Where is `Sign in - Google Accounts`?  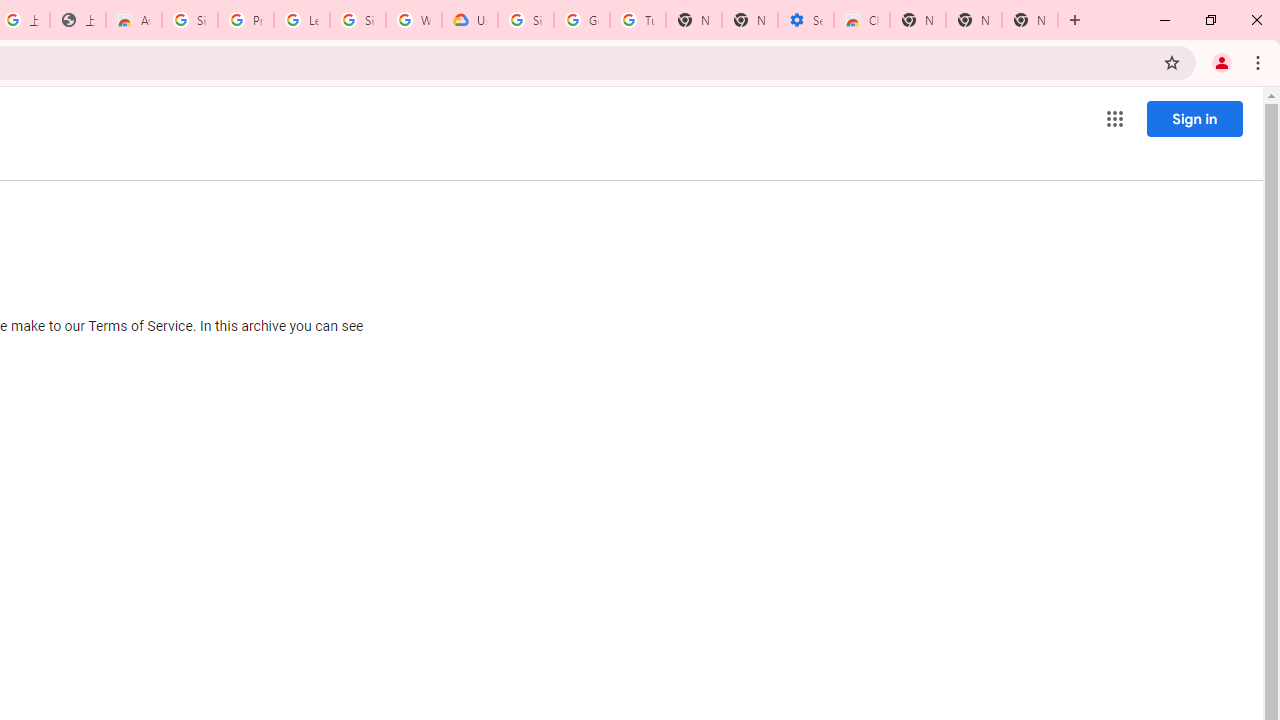
Sign in - Google Accounts is located at coordinates (358, 20).